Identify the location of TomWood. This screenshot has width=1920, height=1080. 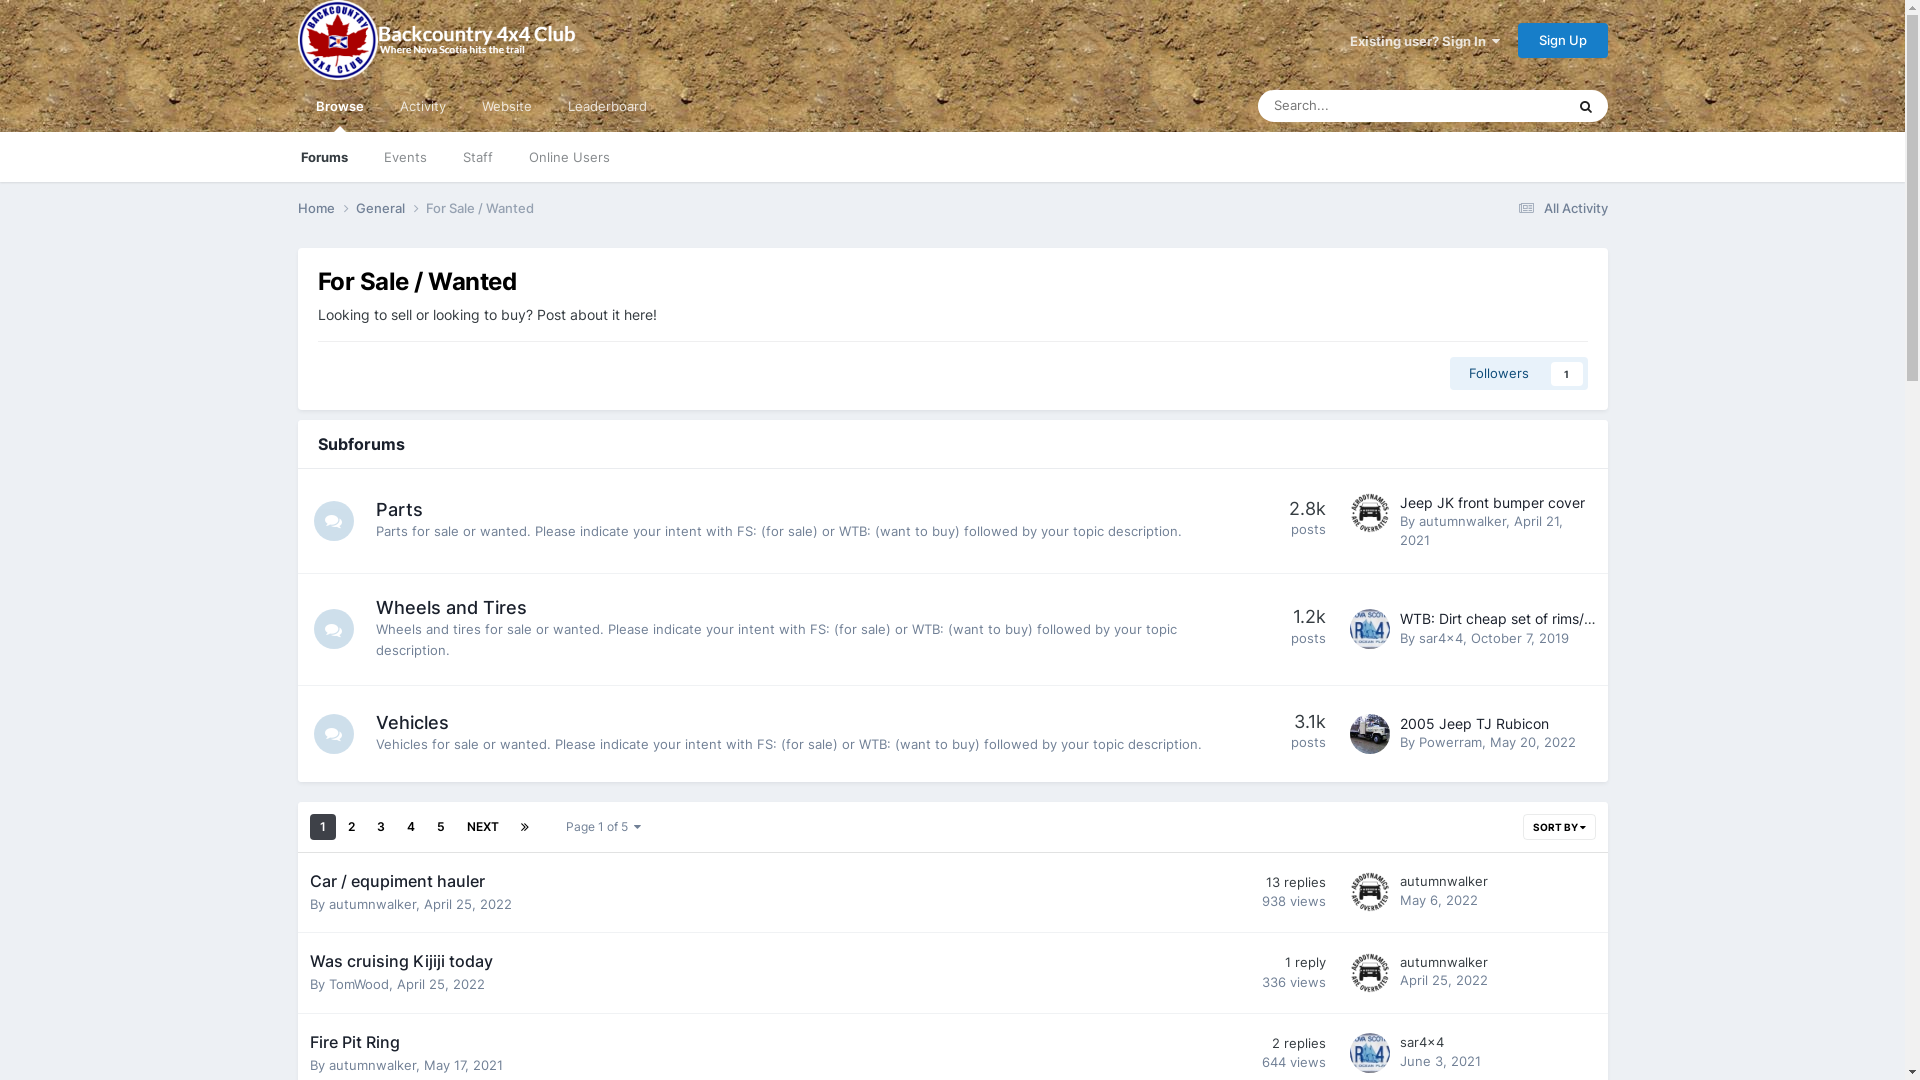
(358, 984).